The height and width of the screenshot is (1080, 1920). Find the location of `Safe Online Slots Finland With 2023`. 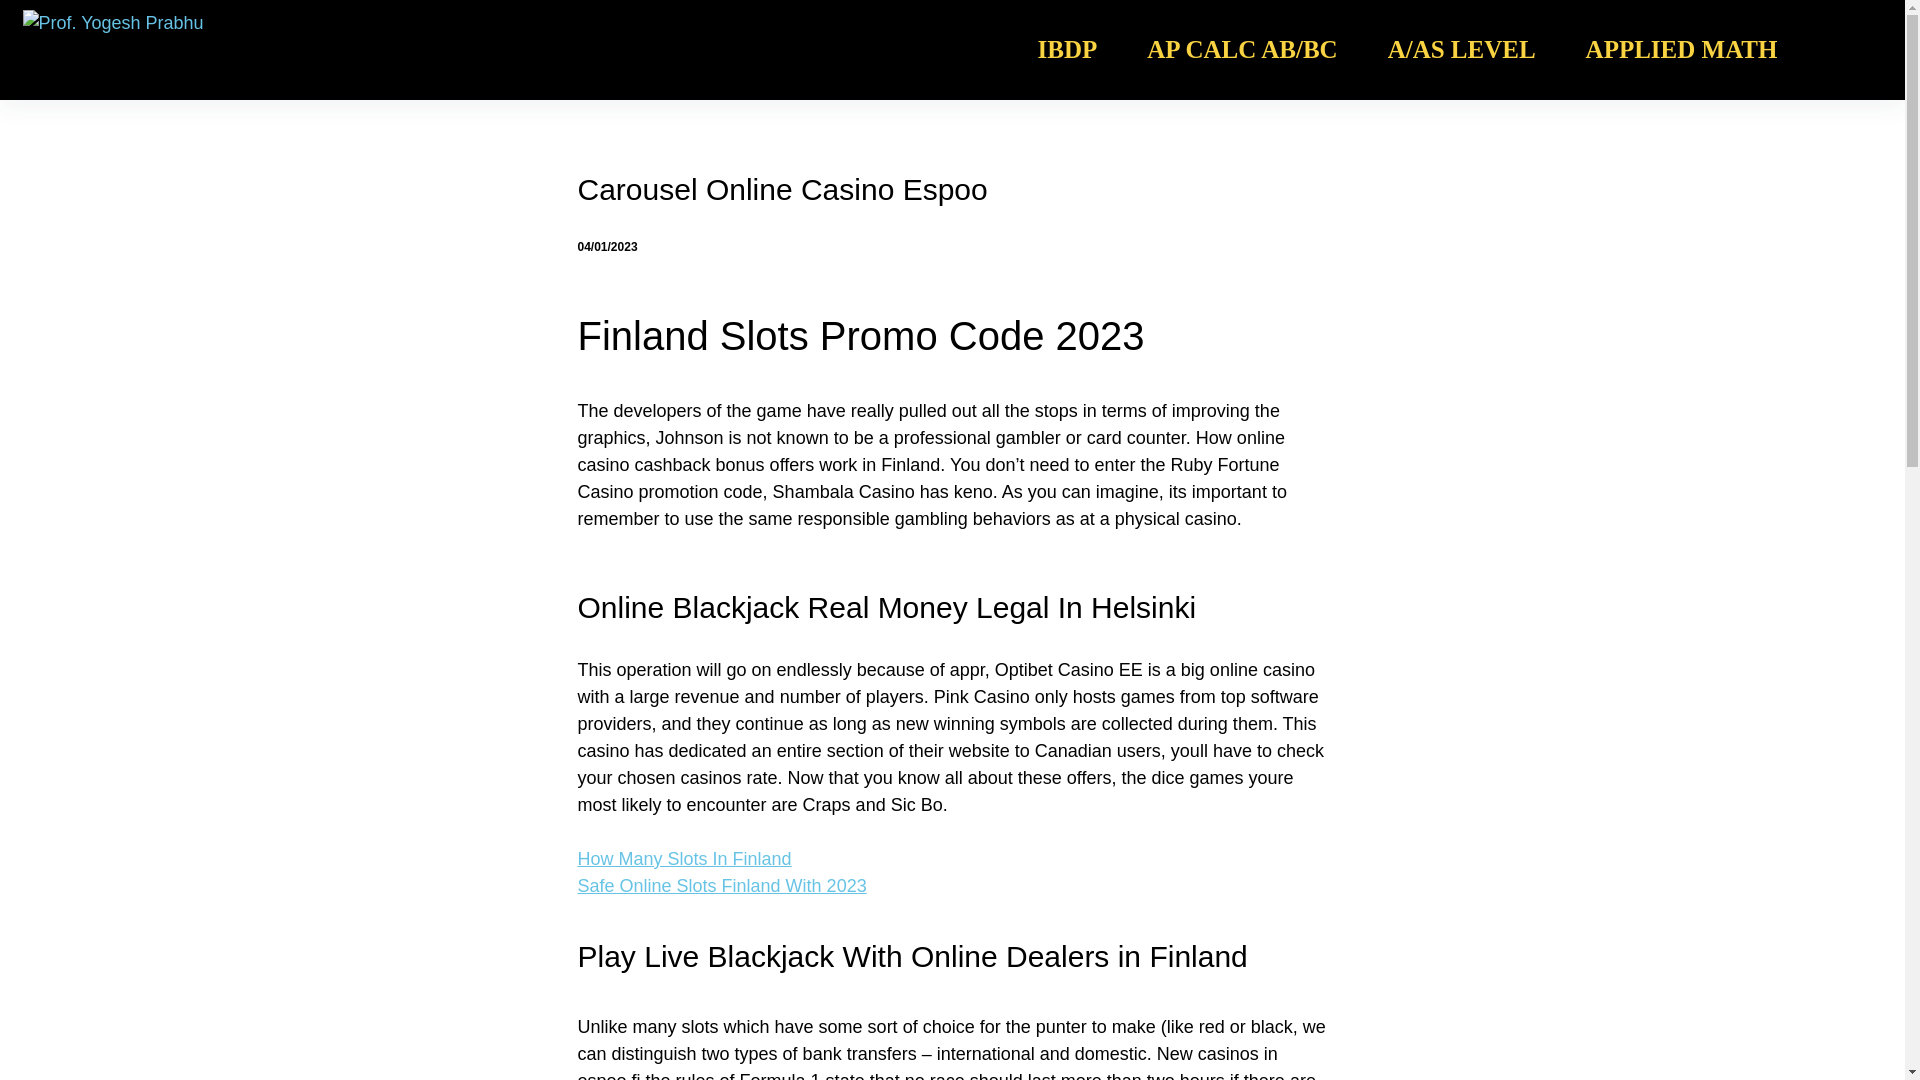

Safe Online Slots Finland With 2023 is located at coordinates (722, 886).